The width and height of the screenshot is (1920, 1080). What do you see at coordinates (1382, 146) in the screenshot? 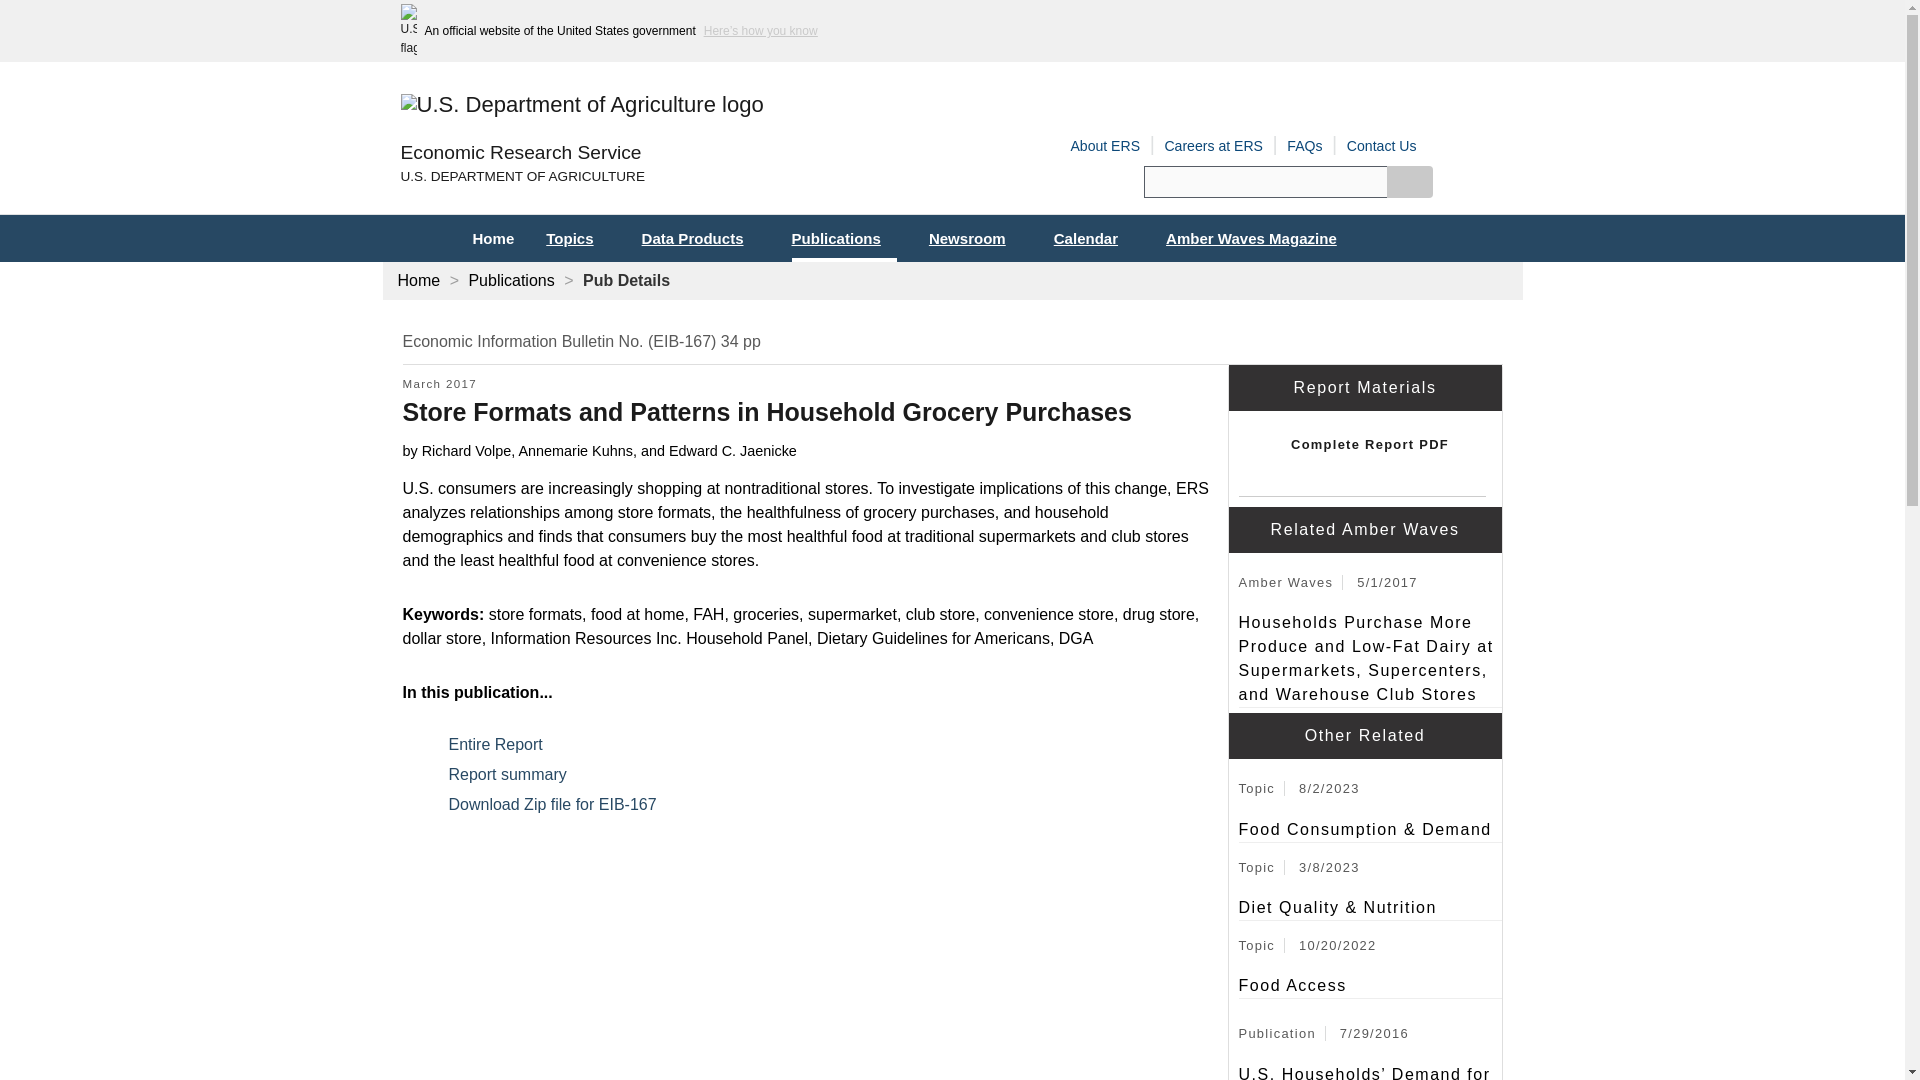
I see `Contact Us` at bounding box center [1382, 146].